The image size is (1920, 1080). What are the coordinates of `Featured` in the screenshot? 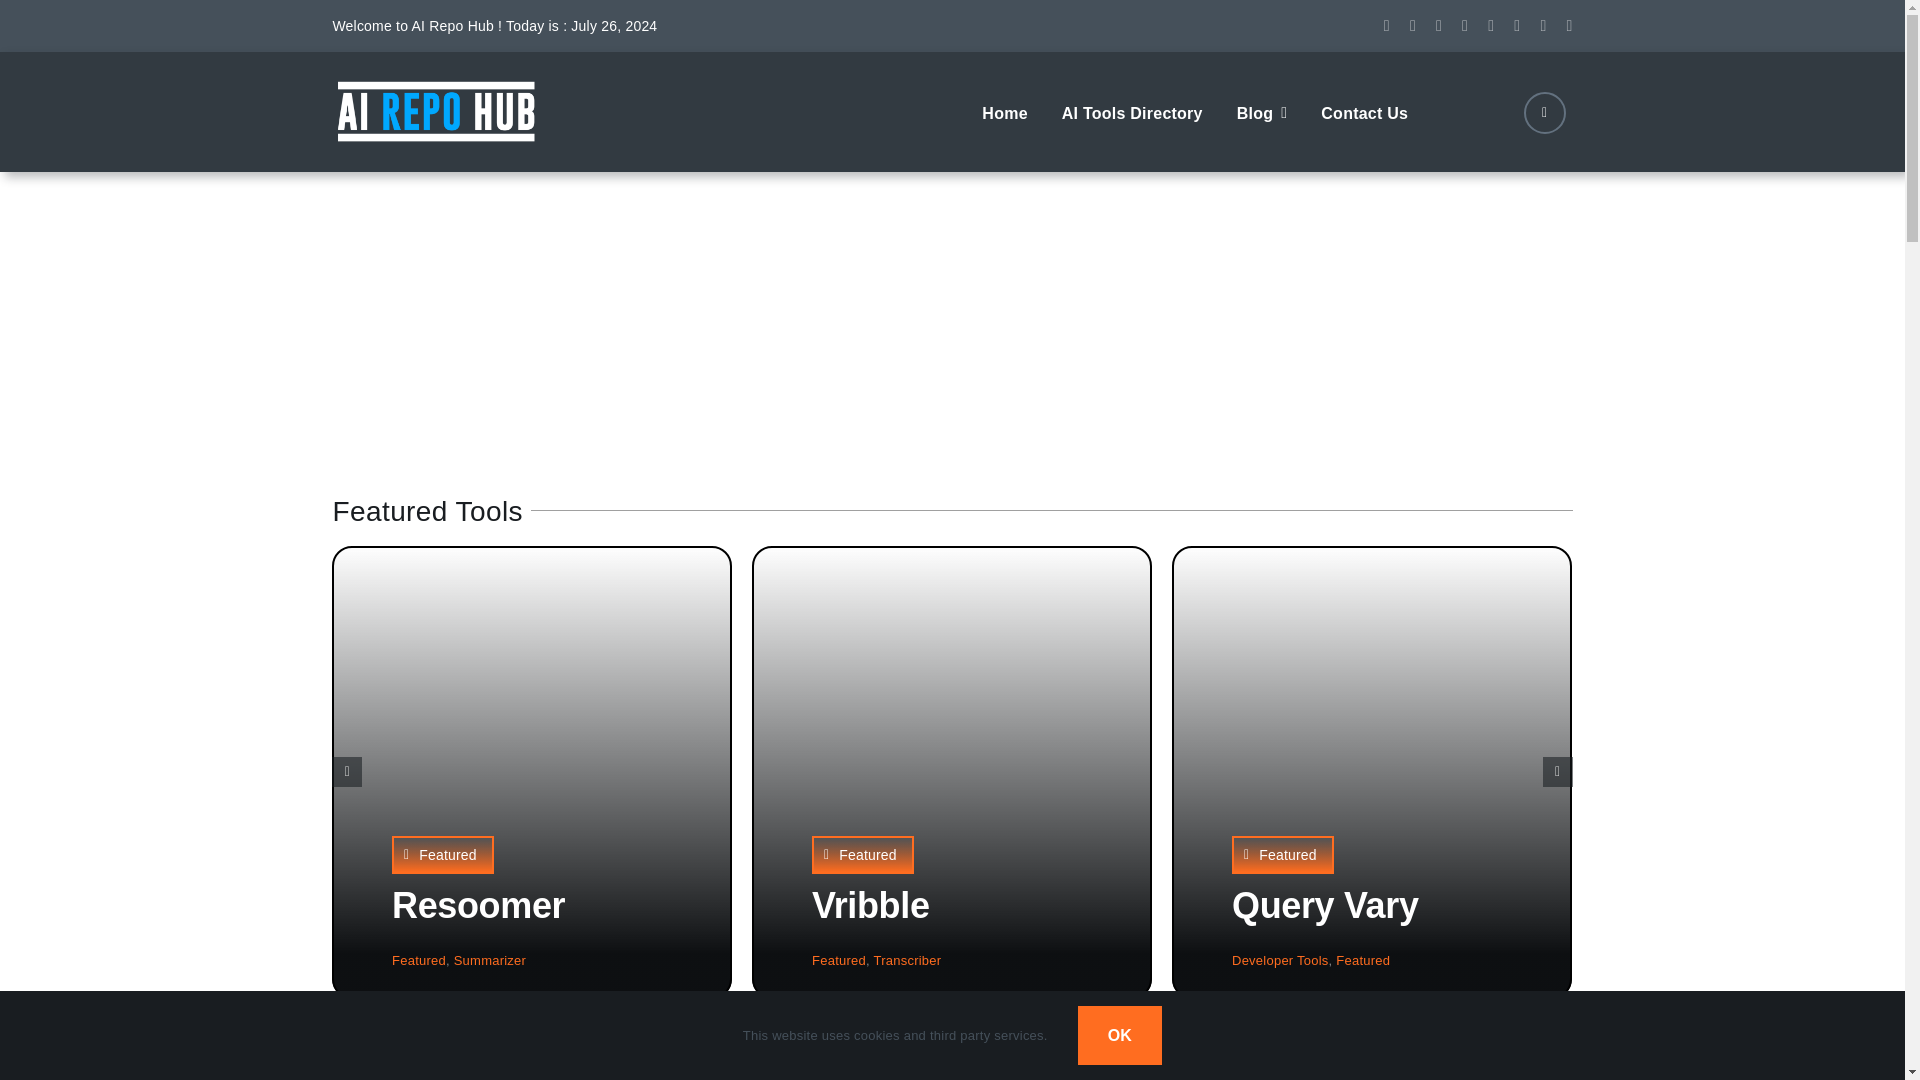 It's located at (442, 854).